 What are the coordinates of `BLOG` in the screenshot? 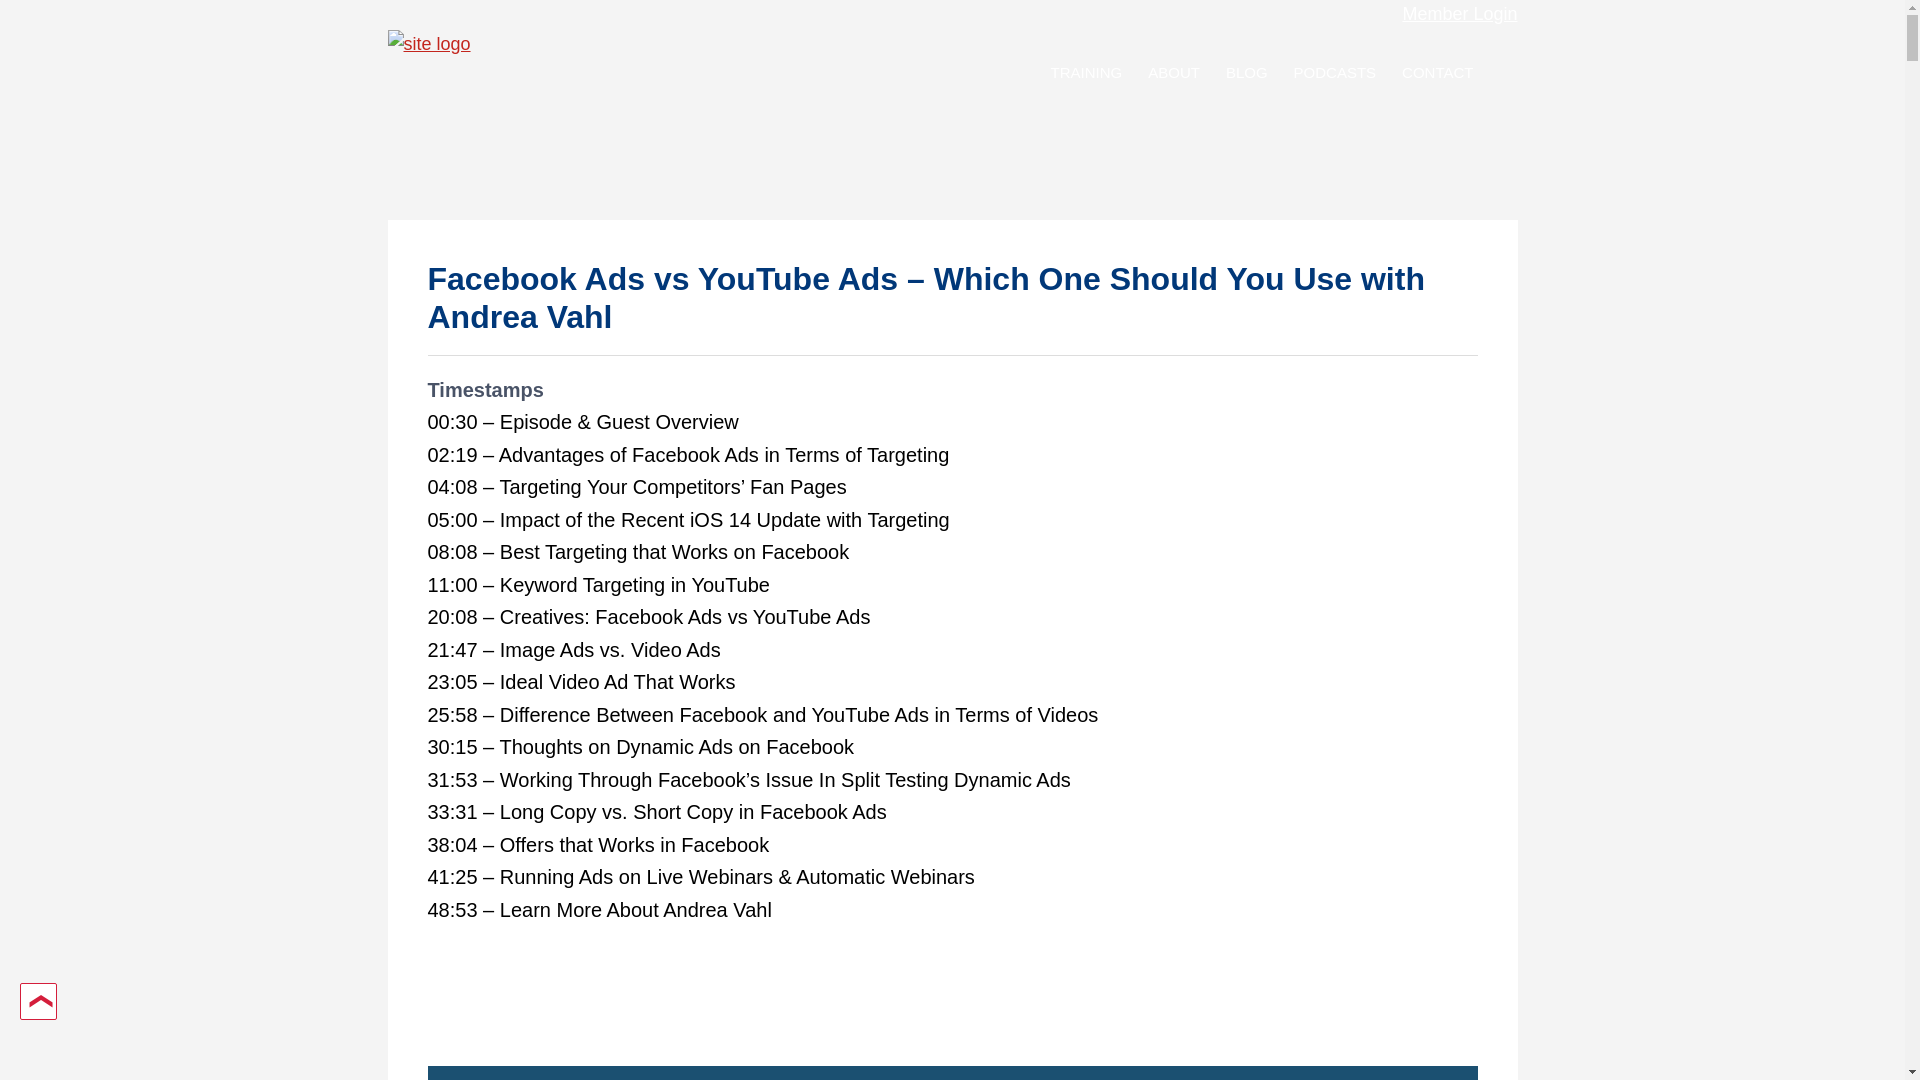 It's located at (1246, 76).